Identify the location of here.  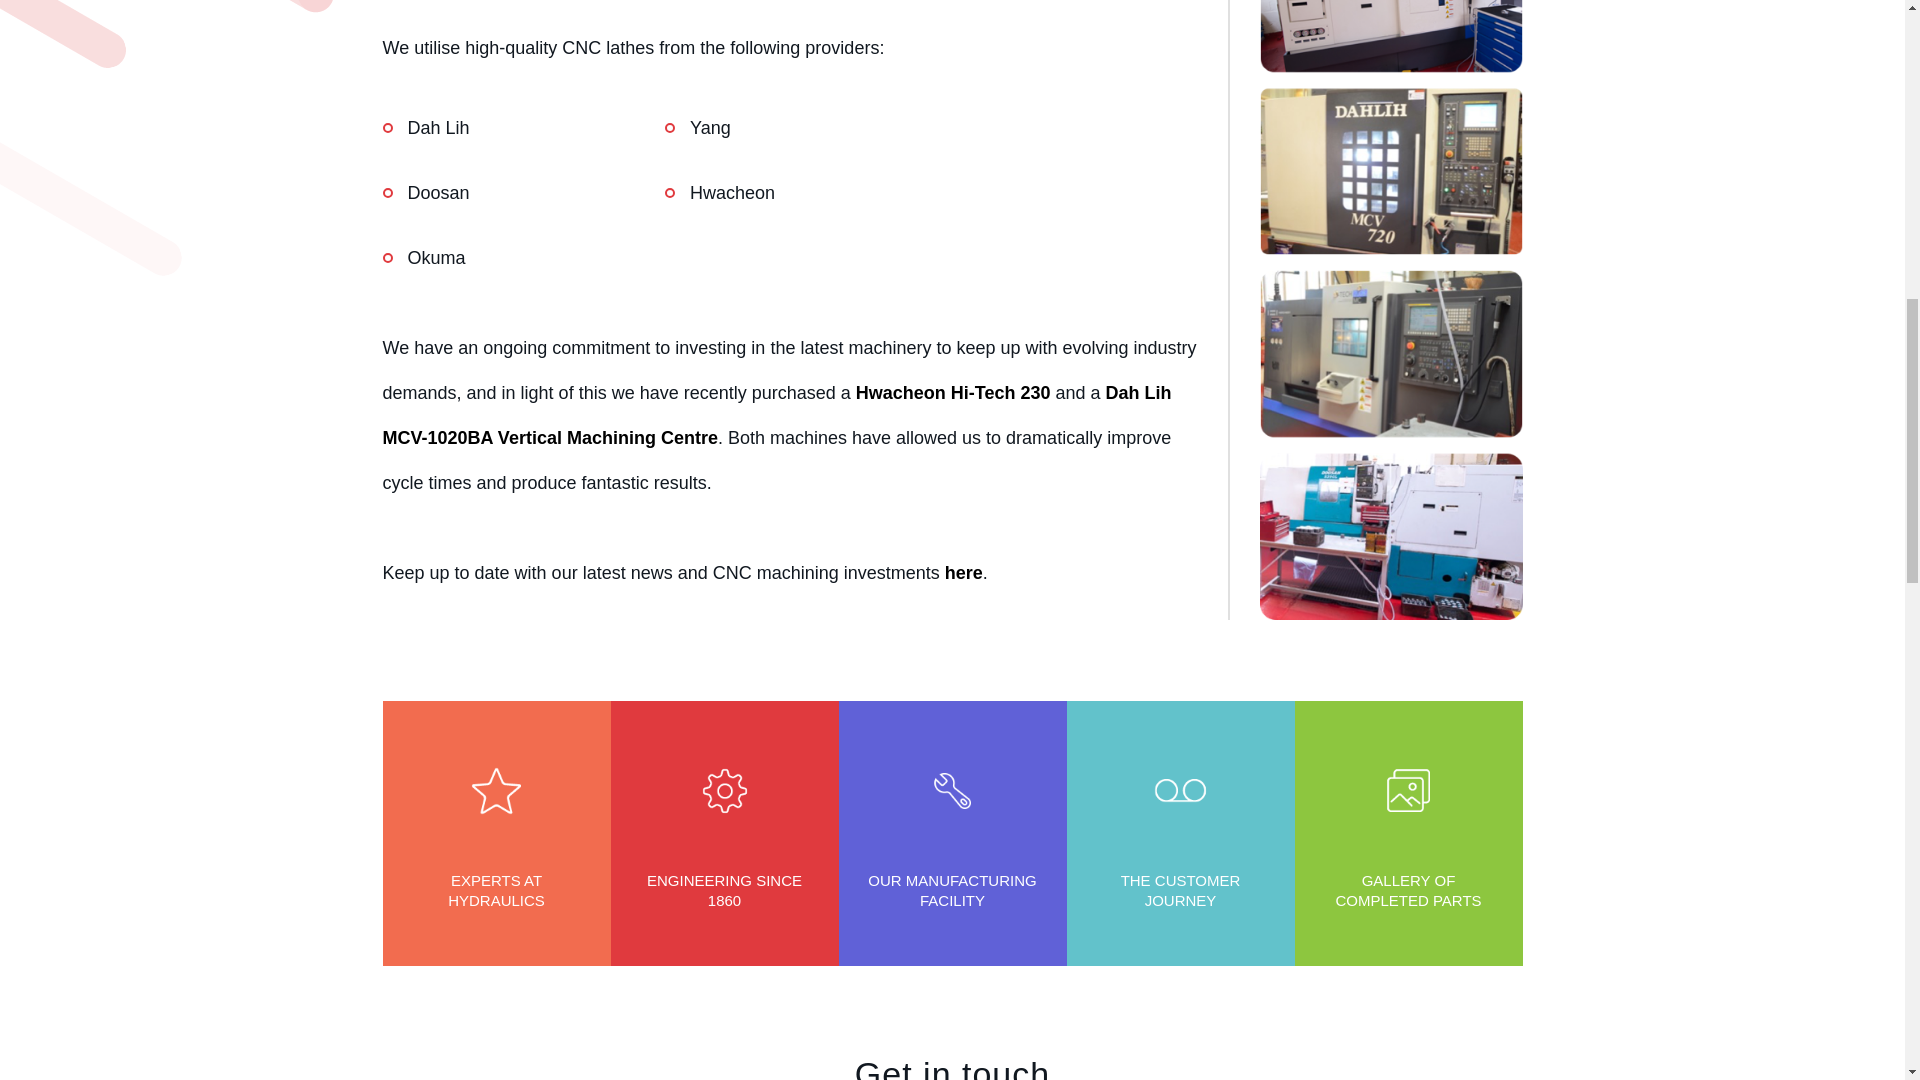
(964, 572).